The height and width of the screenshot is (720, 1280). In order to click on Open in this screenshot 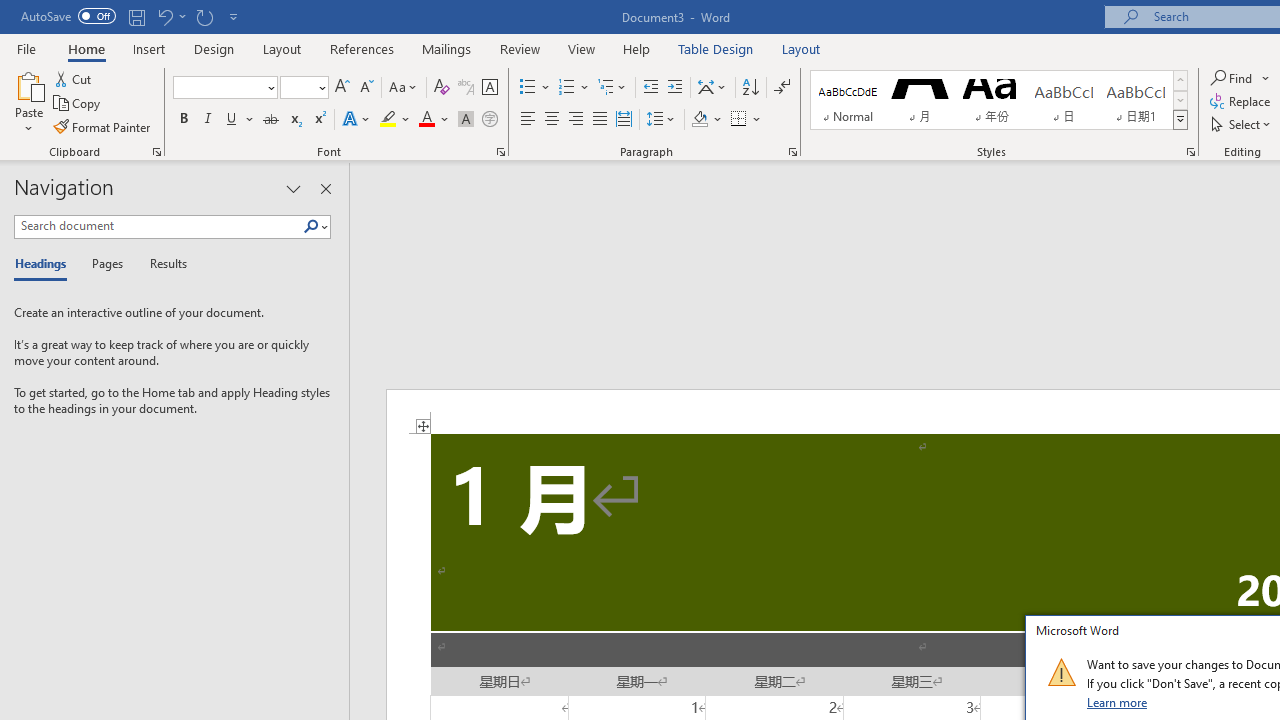, I will do `click(320, 87)`.